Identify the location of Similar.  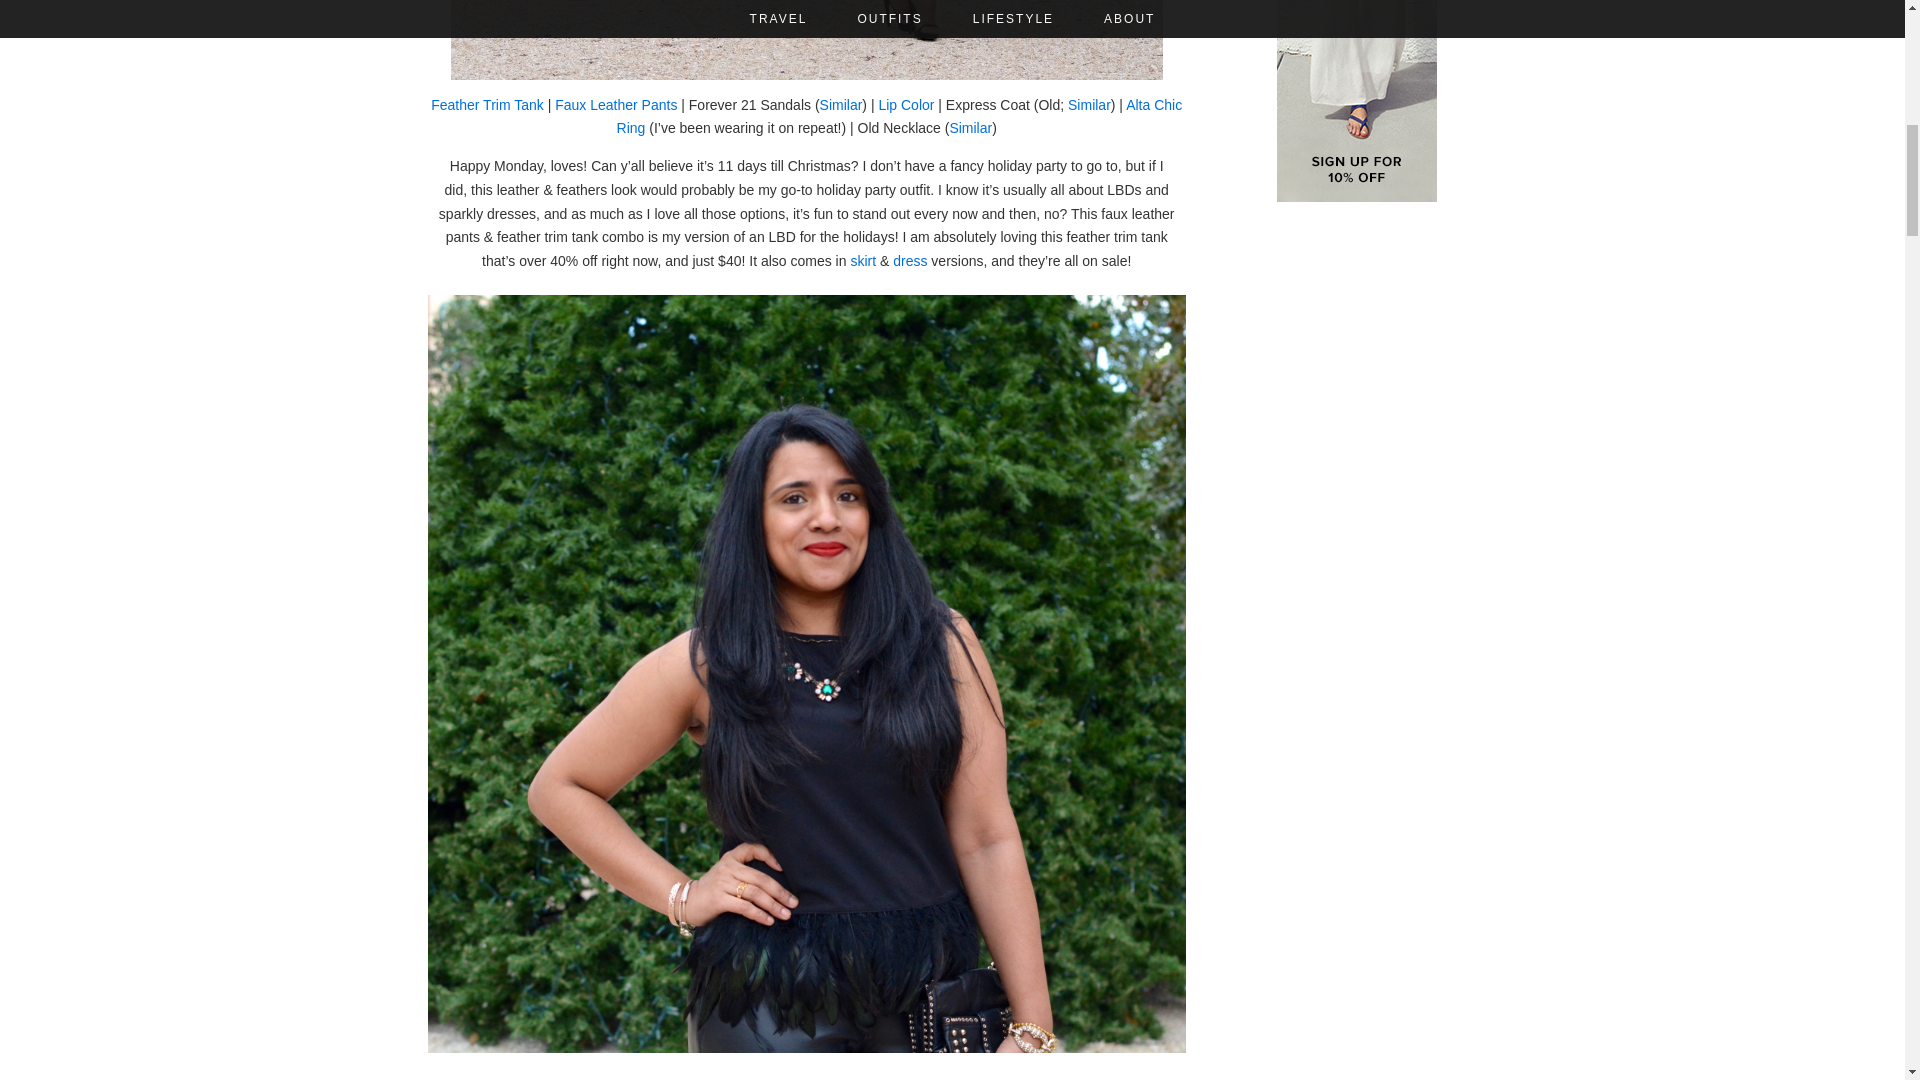
(1089, 104).